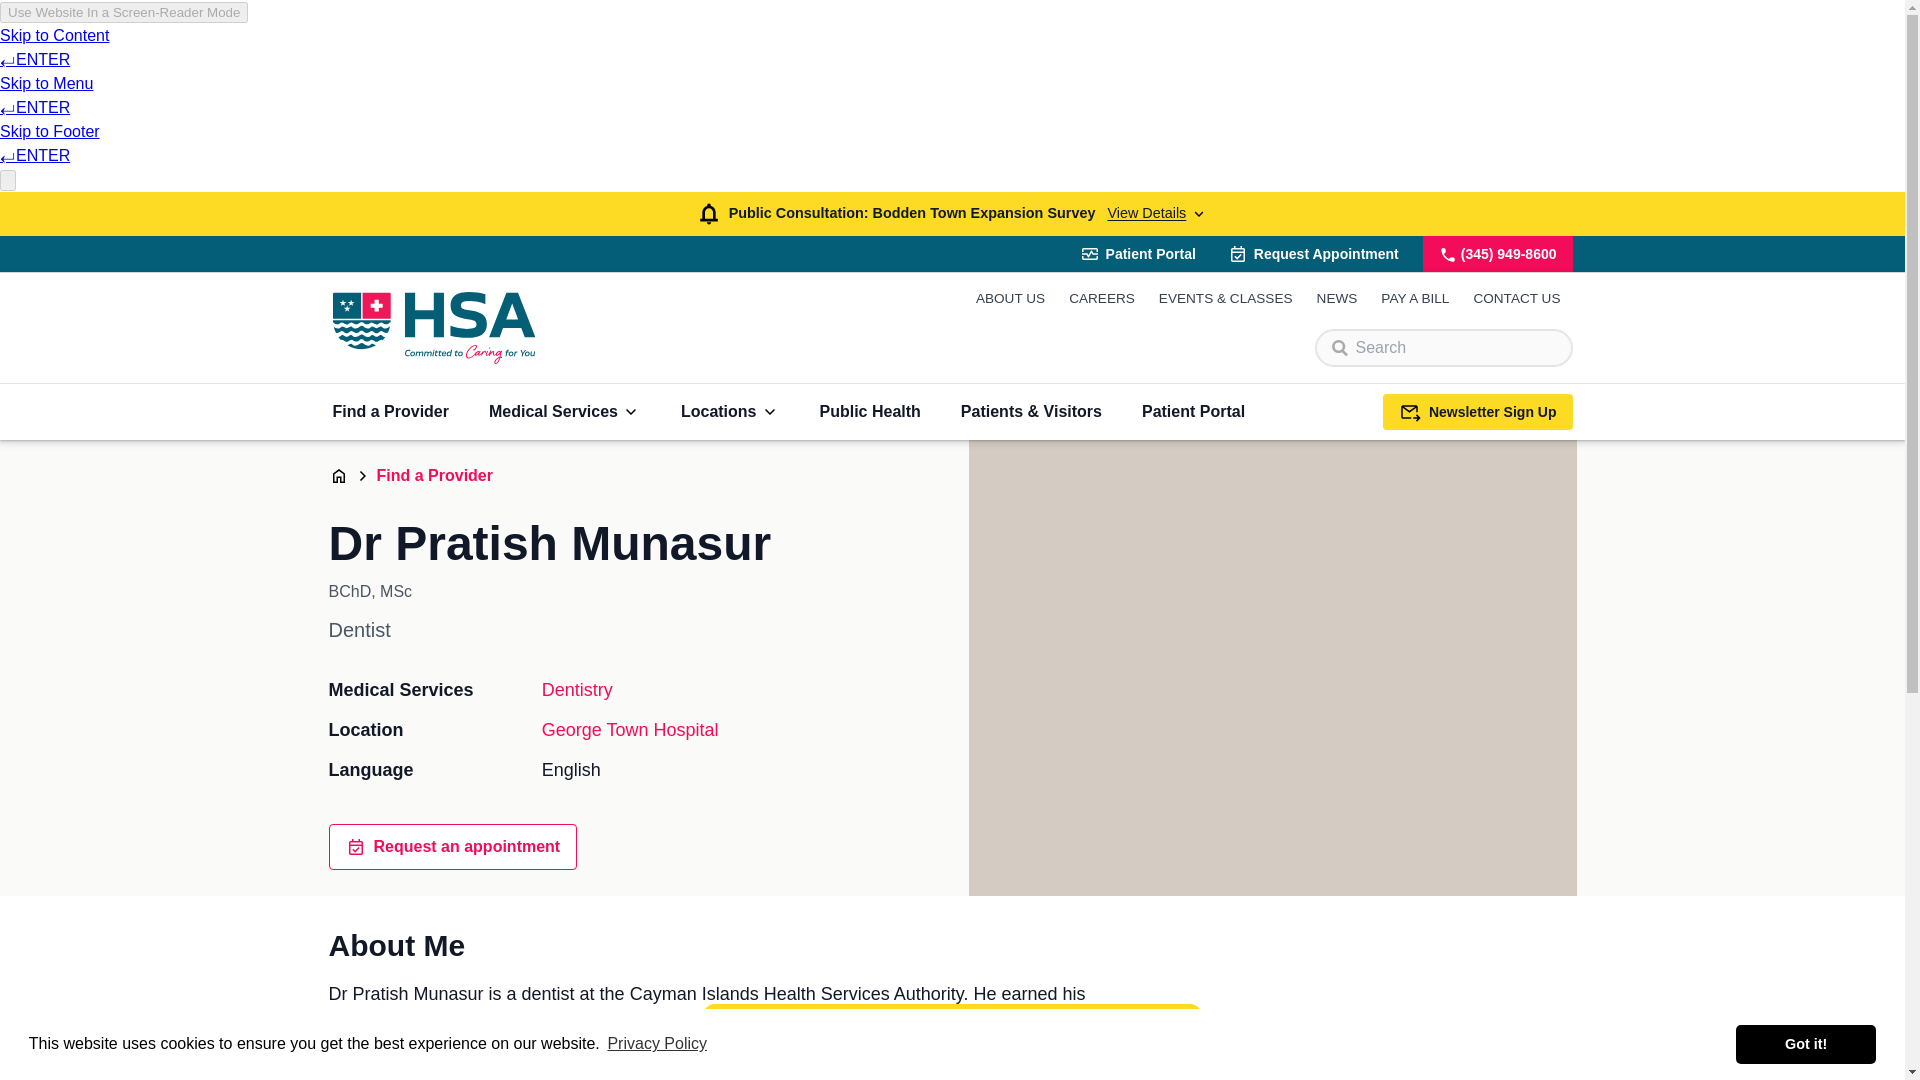  What do you see at coordinates (1337, 298) in the screenshot?
I see `NEWS` at bounding box center [1337, 298].